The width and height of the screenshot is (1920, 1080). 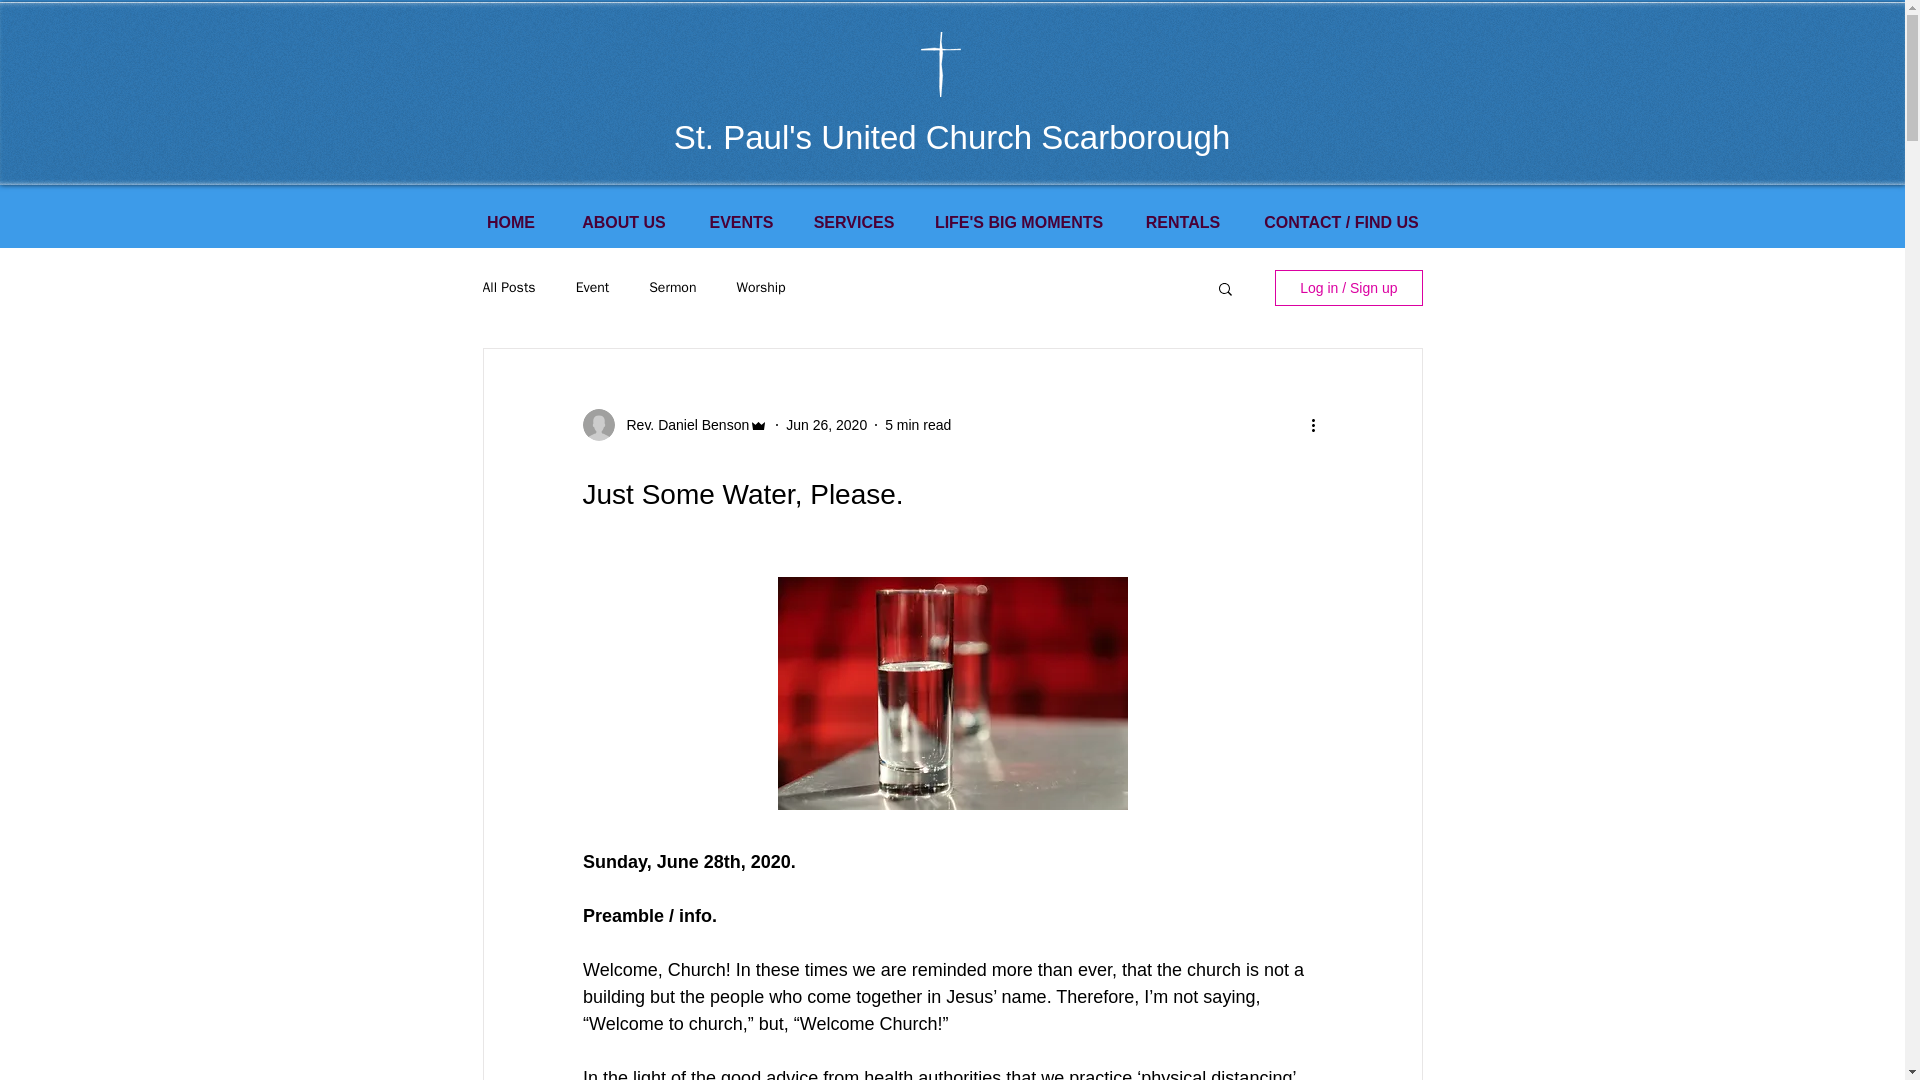 What do you see at coordinates (854, 220) in the screenshot?
I see `SERVICES` at bounding box center [854, 220].